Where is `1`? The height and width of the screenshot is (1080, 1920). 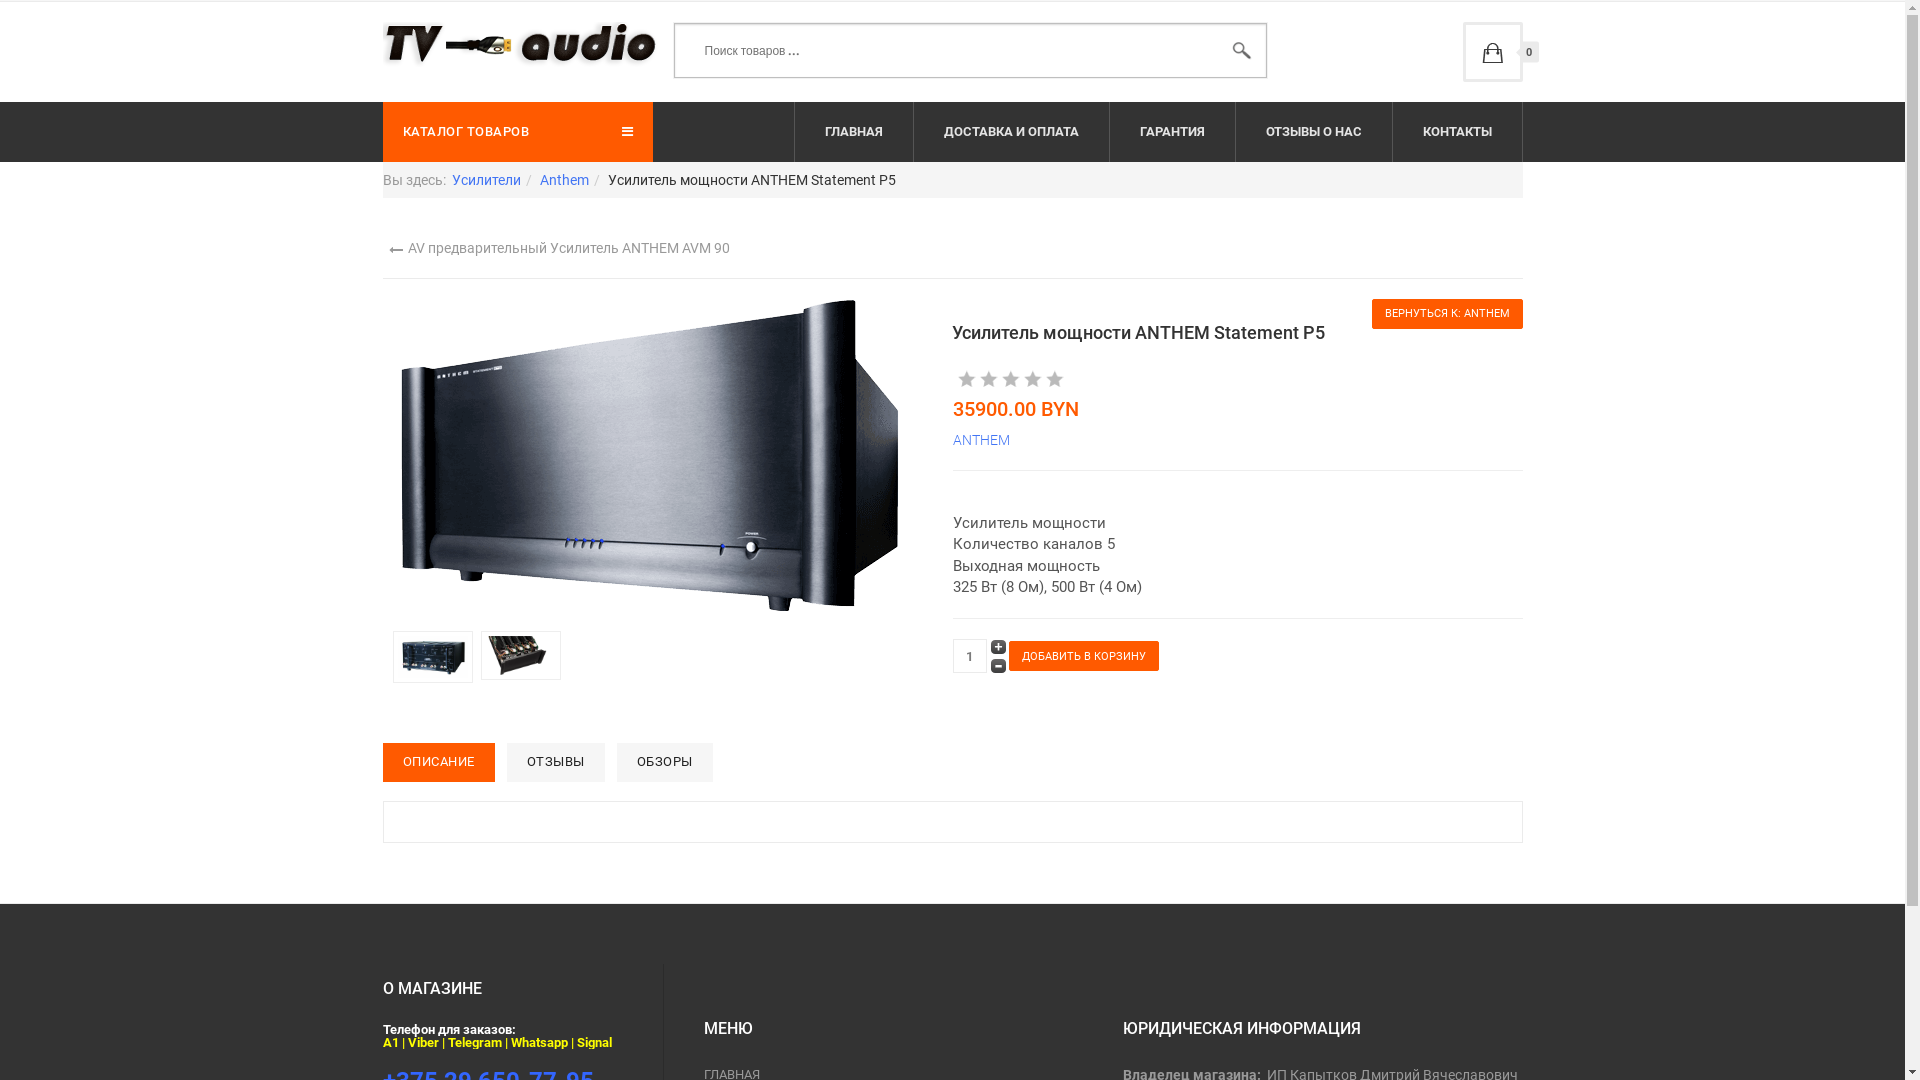 1 is located at coordinates (967, 379).